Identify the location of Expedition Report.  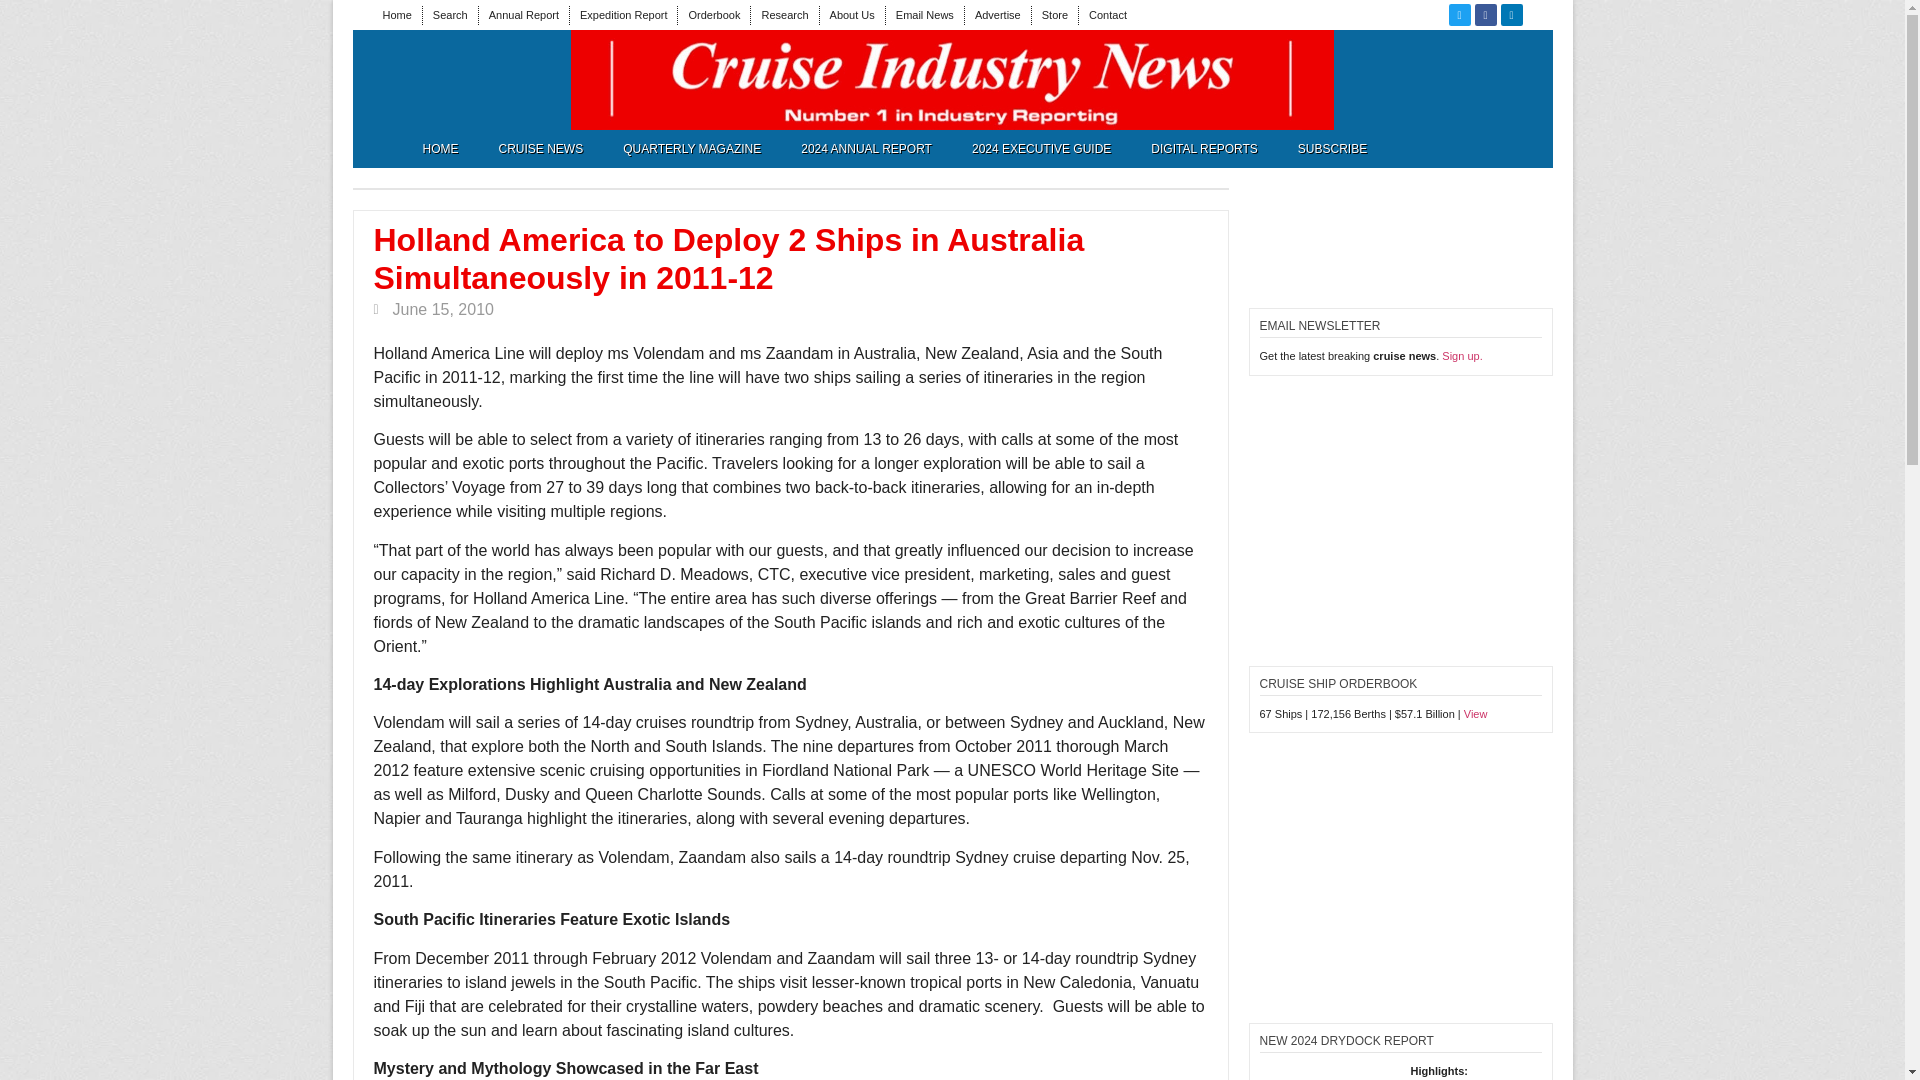
(622, 14).